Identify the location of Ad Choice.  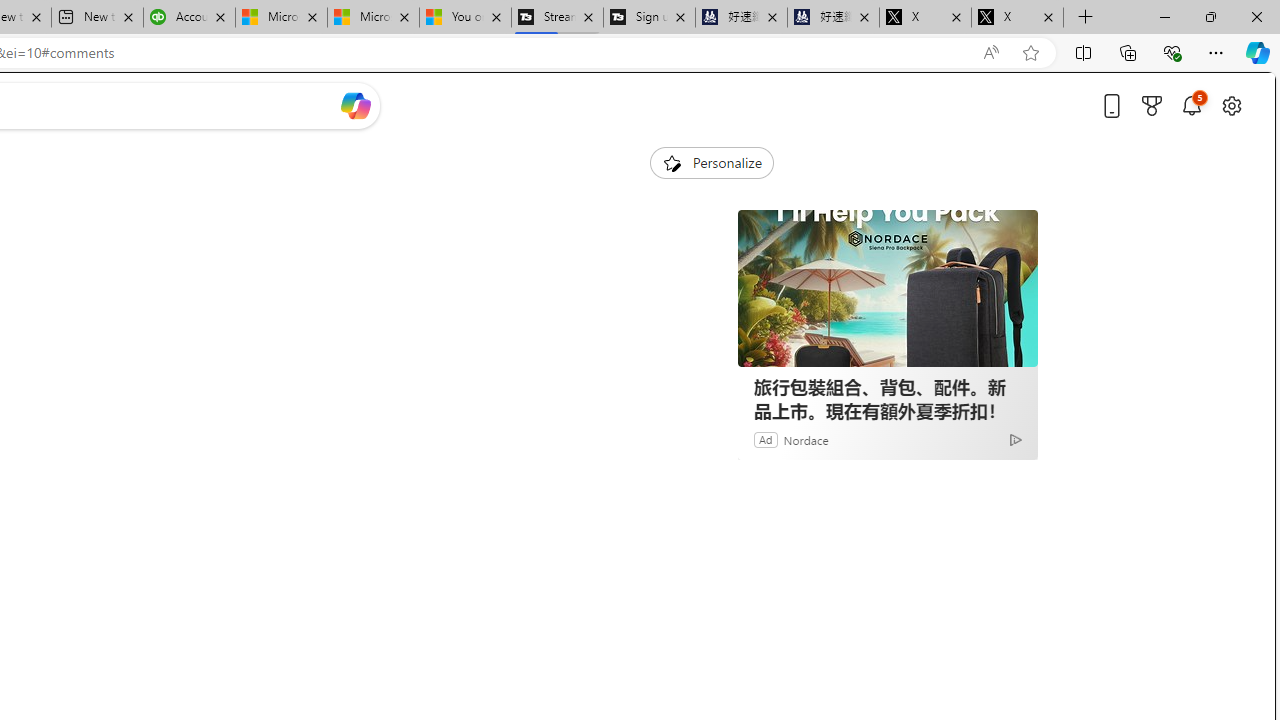
(1015, 440).